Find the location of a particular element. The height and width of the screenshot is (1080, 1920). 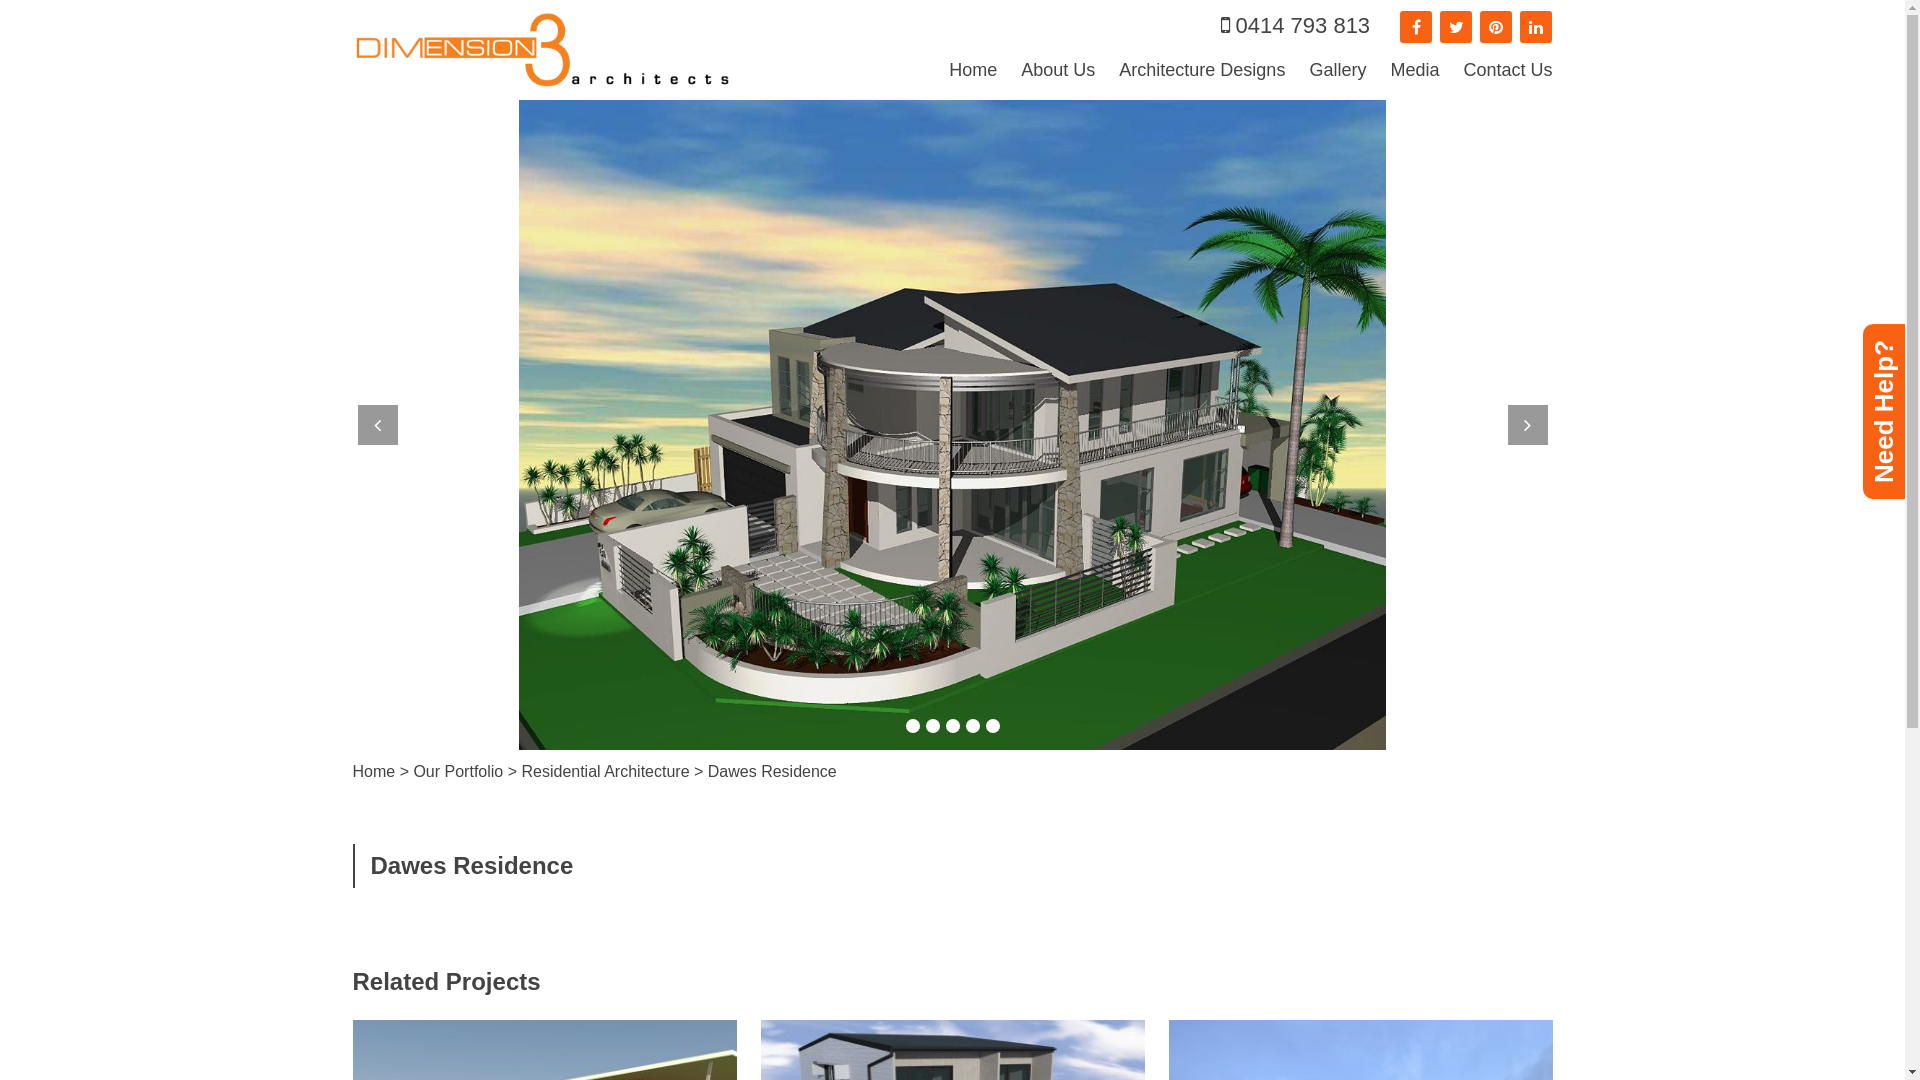

Home is located at coordinates (374, 772).